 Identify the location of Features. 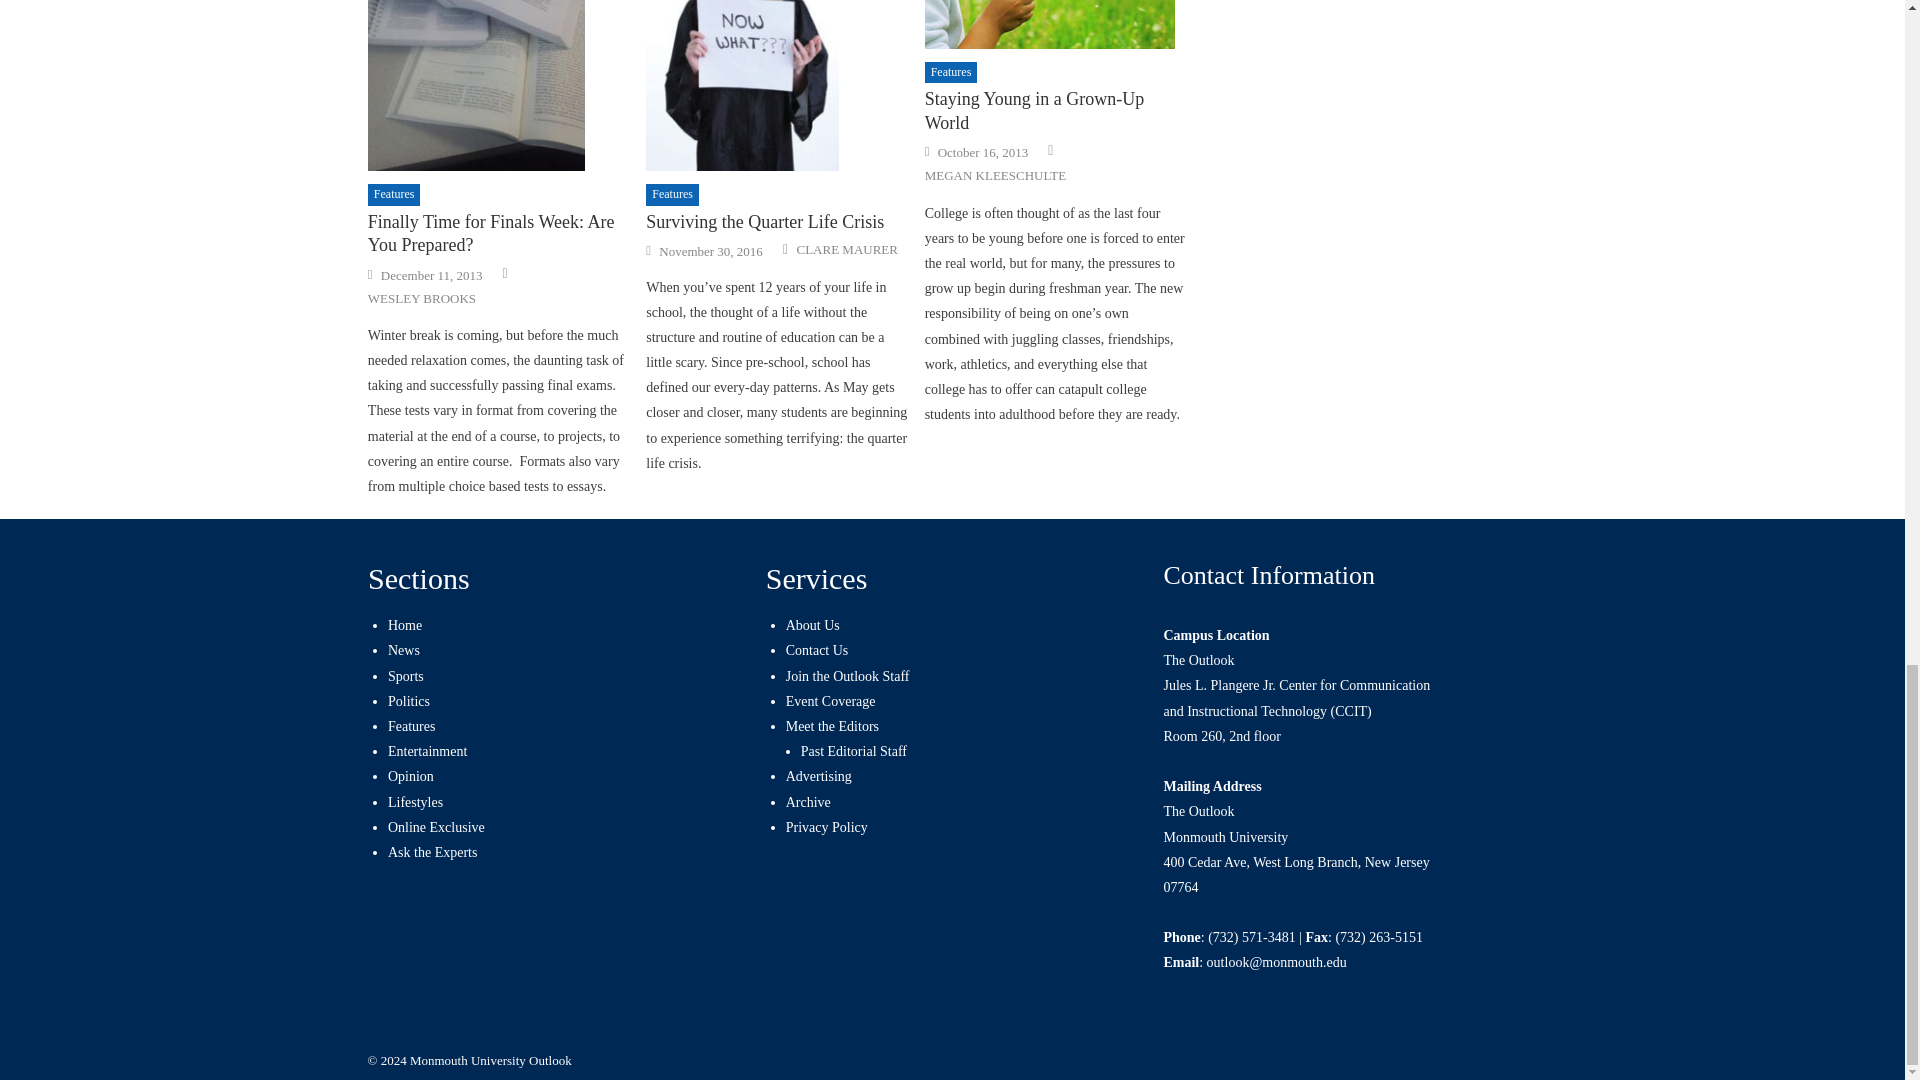
(951, 72).